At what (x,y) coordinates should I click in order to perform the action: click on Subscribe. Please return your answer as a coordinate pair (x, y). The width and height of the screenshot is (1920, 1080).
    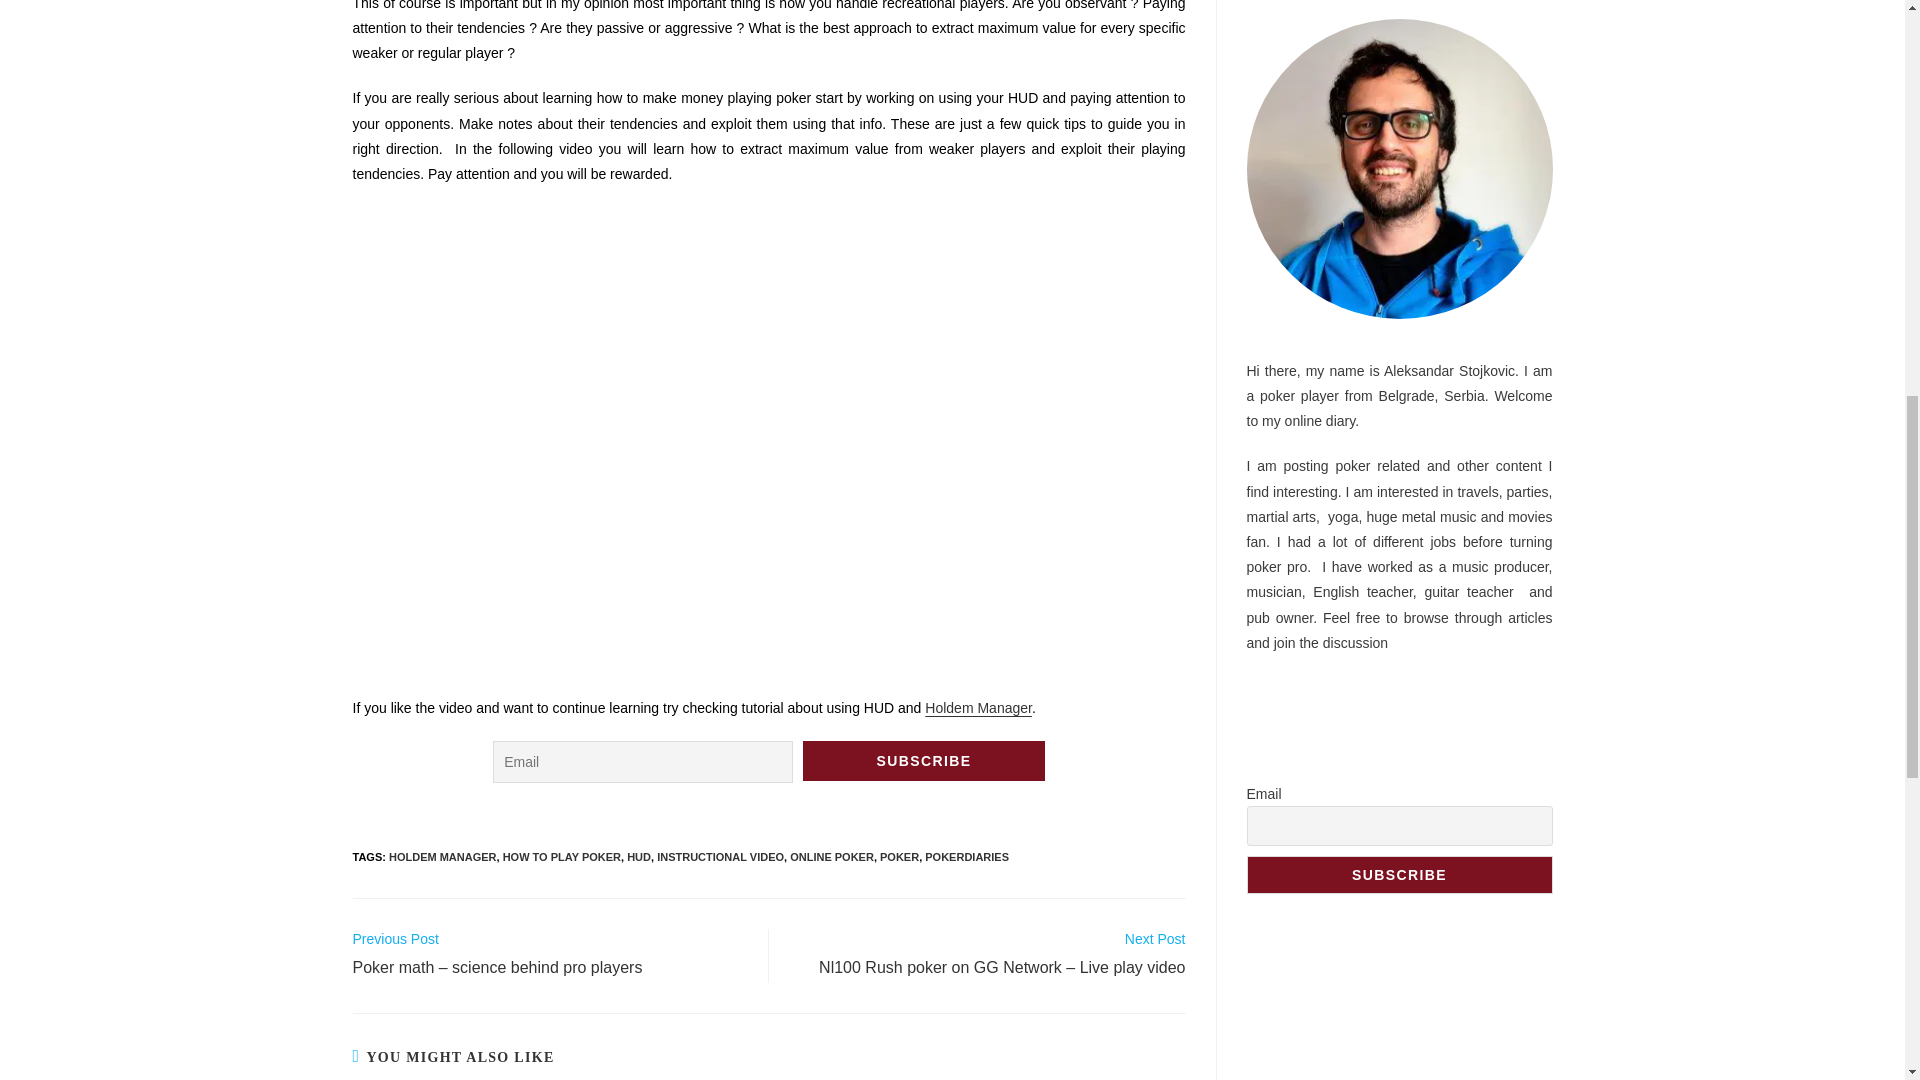
    Looking at the image, I should click on (1398, 875).